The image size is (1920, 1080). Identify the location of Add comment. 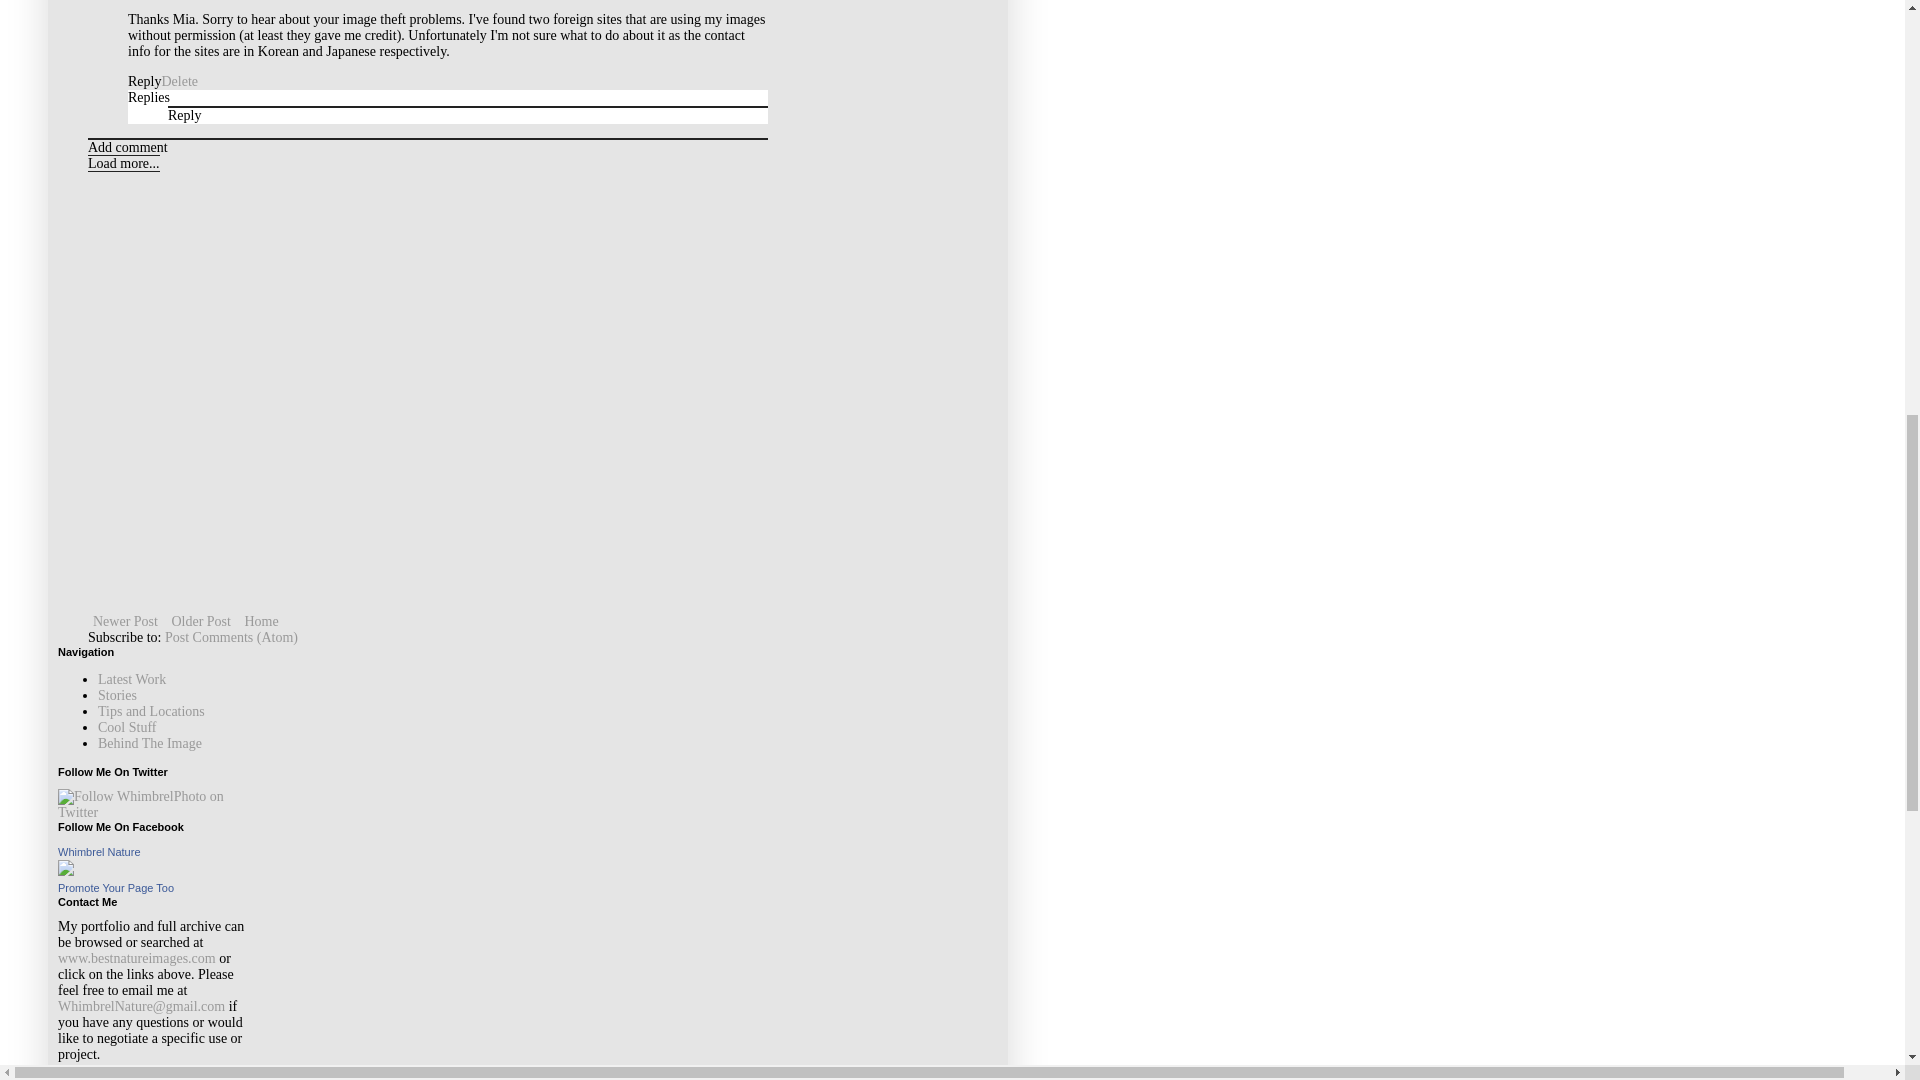
(128, 148).